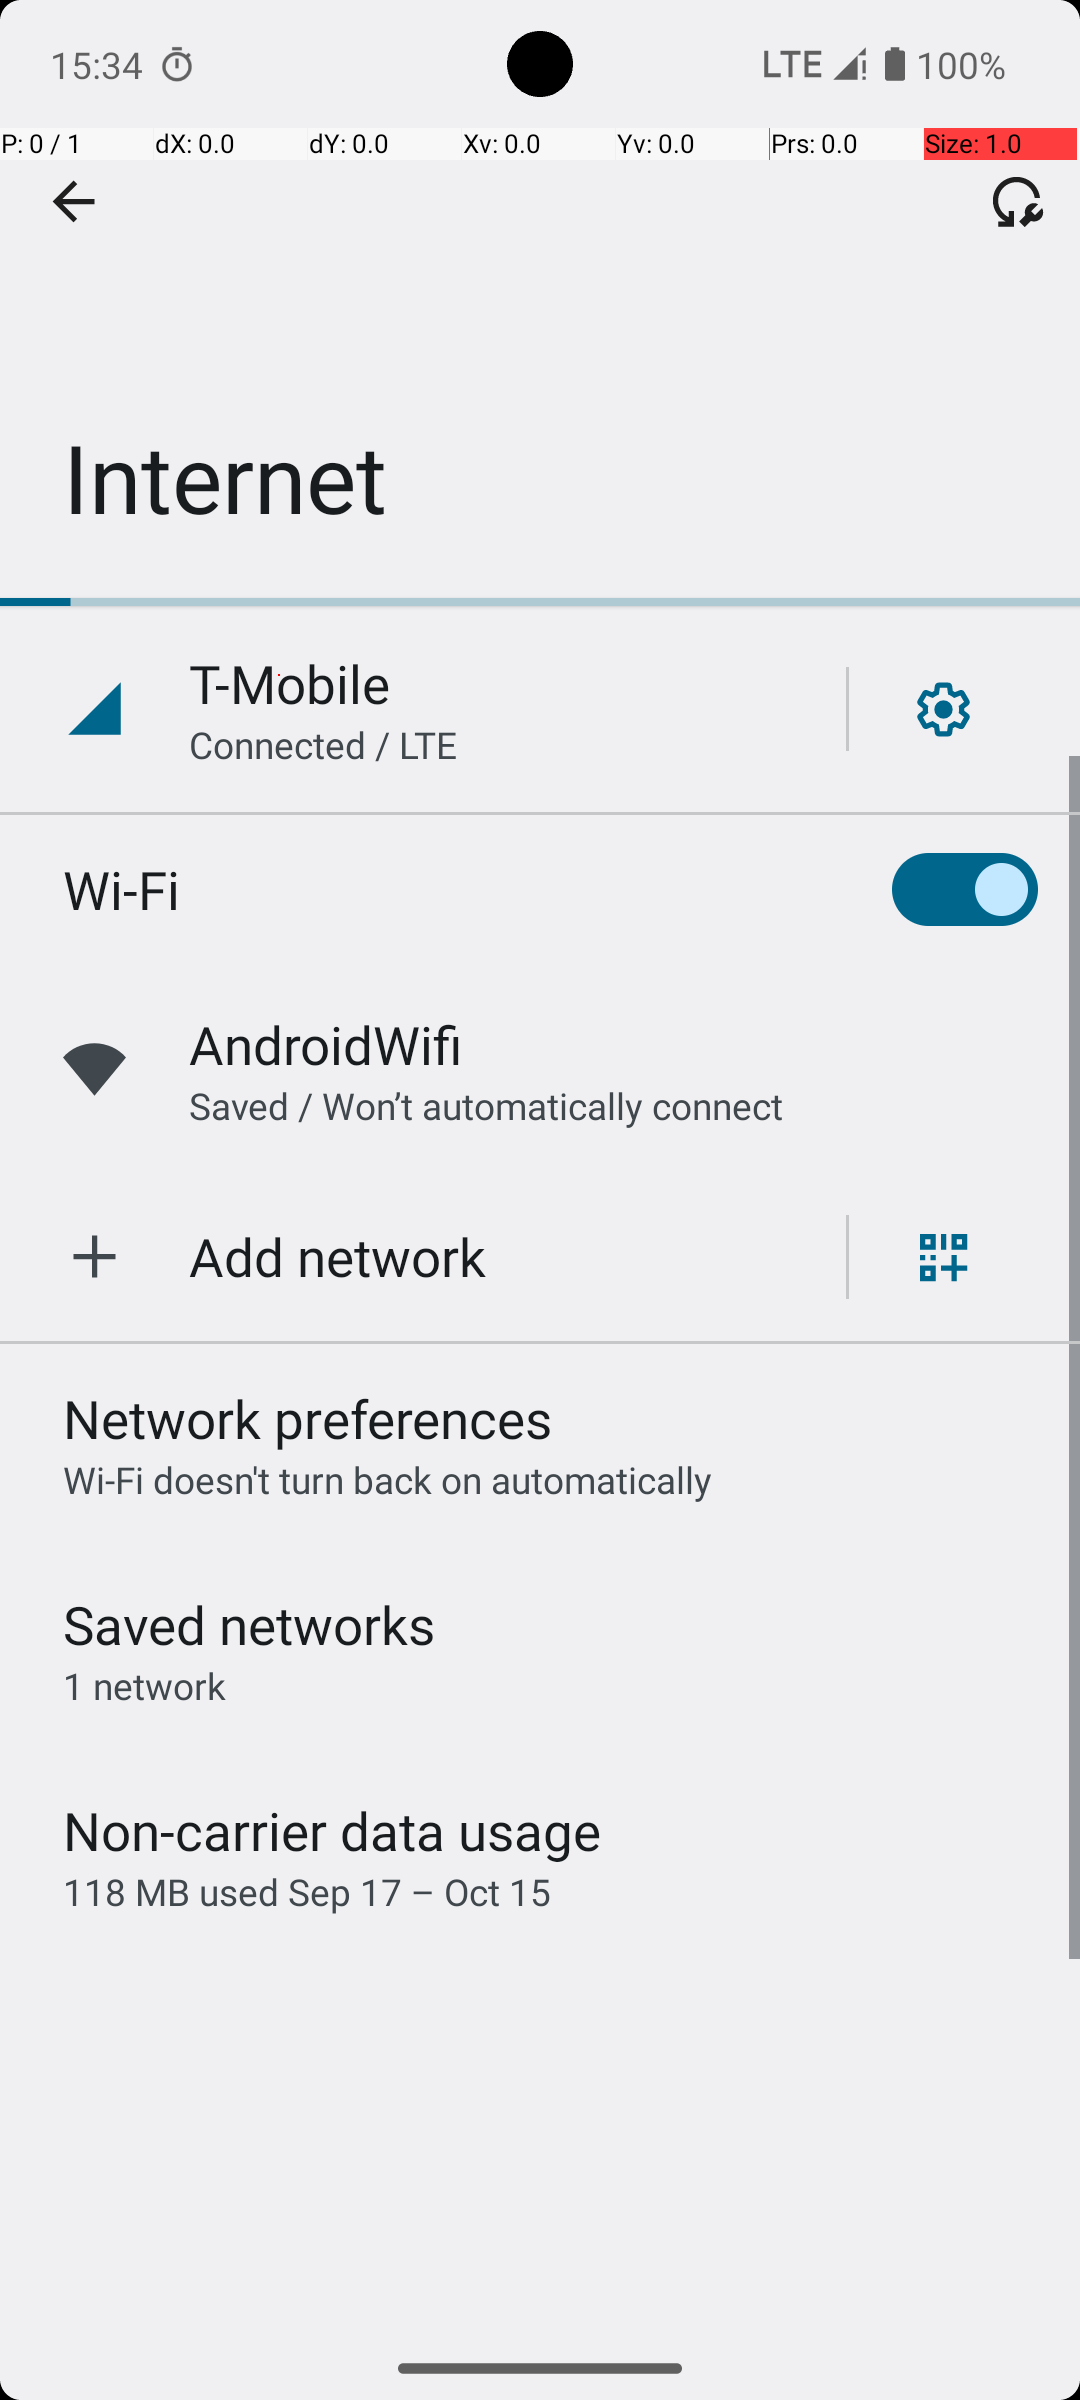 The image size is (1080, 2400). I want to click on 1 network, so click(144, 1686).